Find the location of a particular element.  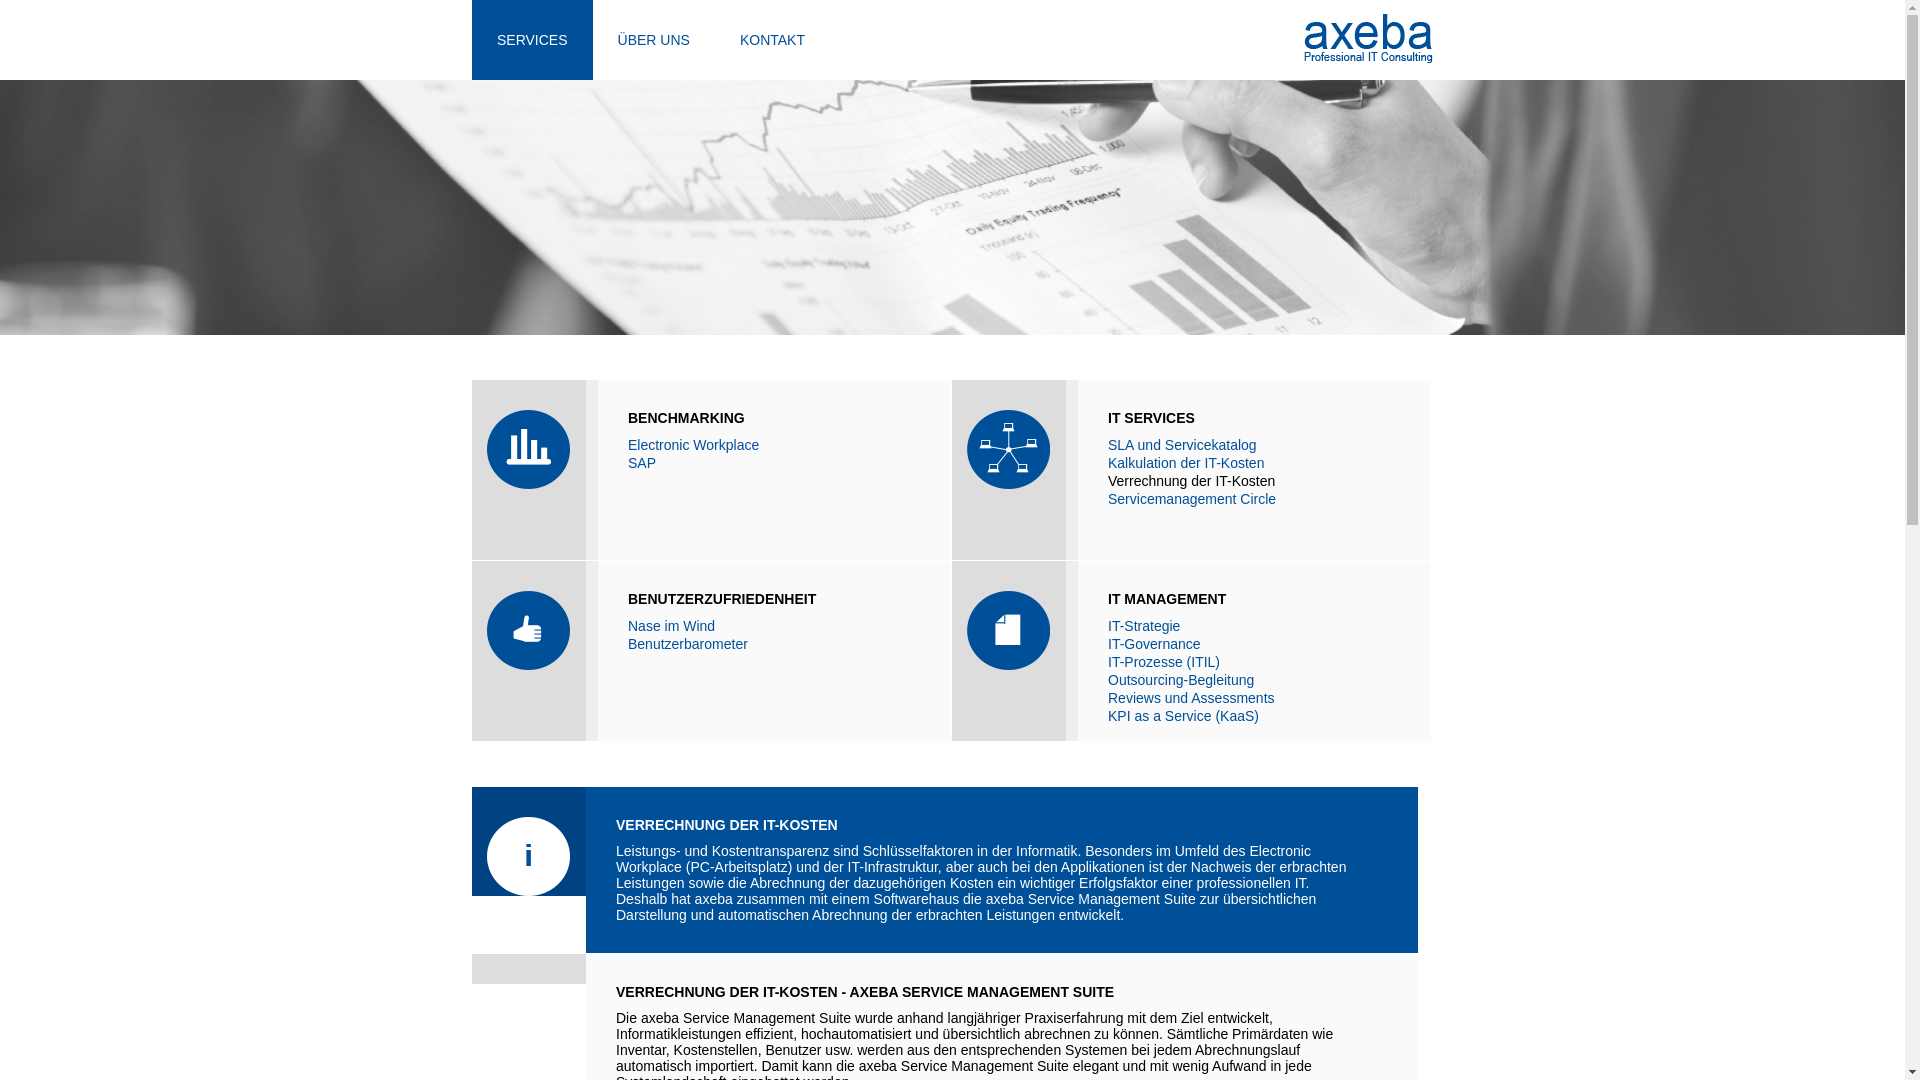

Kalkulation der IT-Kosten is located at coordinates (1254, 463).